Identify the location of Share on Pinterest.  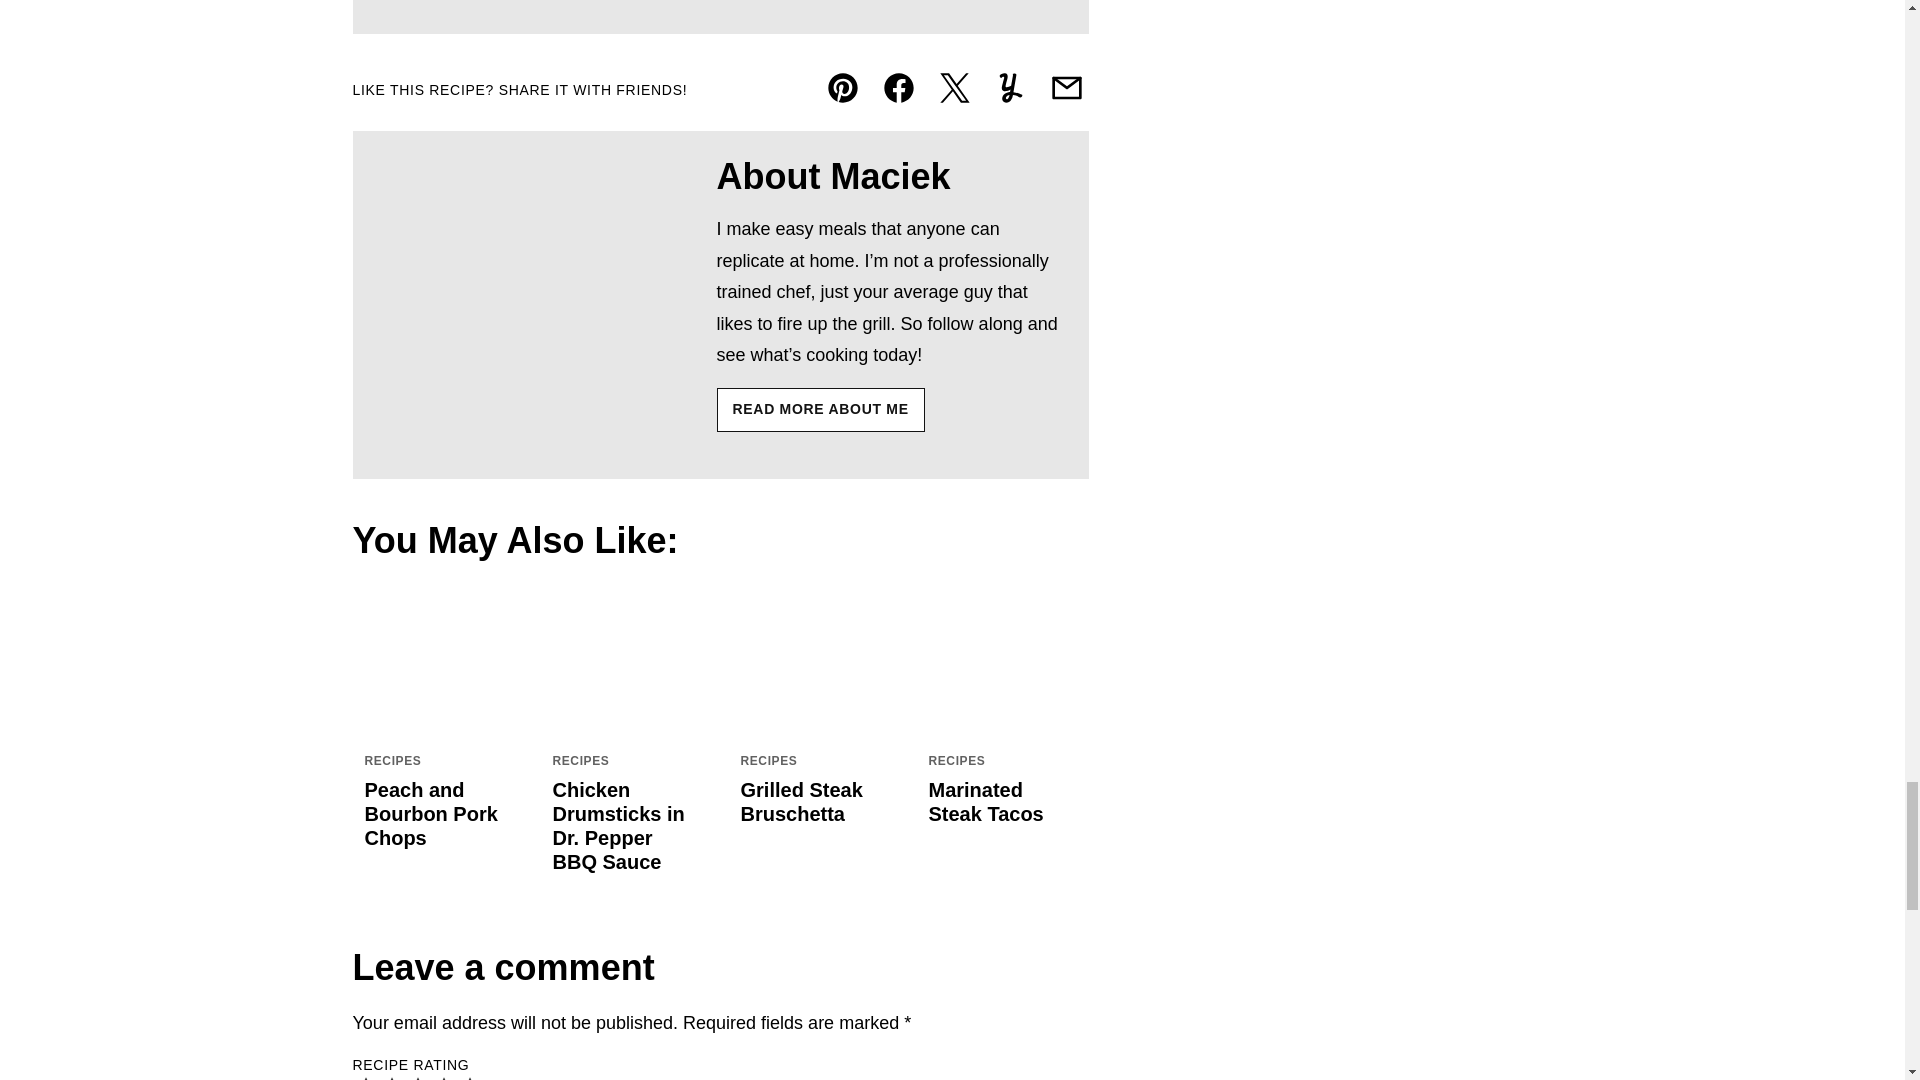
(842, 88).